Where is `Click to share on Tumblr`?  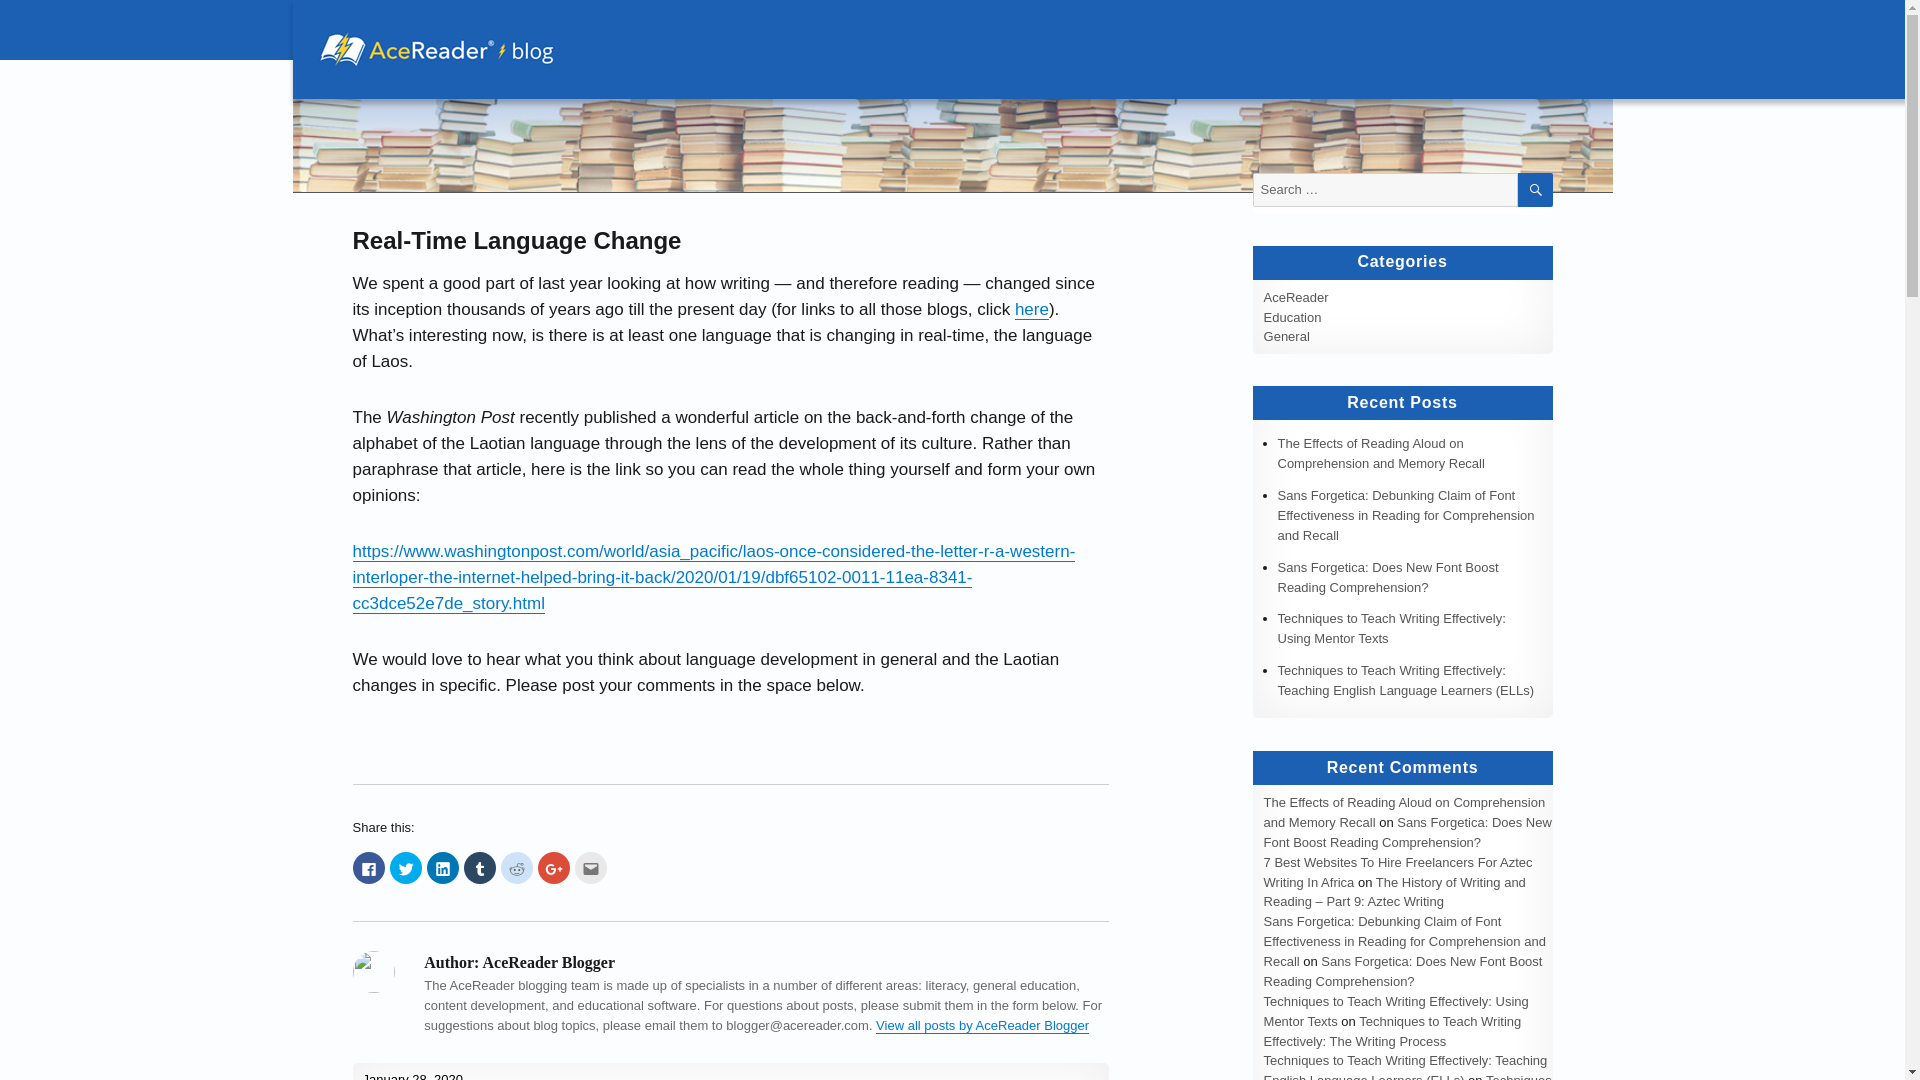
Click to share on Tumblr is located at coordinates (480, 868).